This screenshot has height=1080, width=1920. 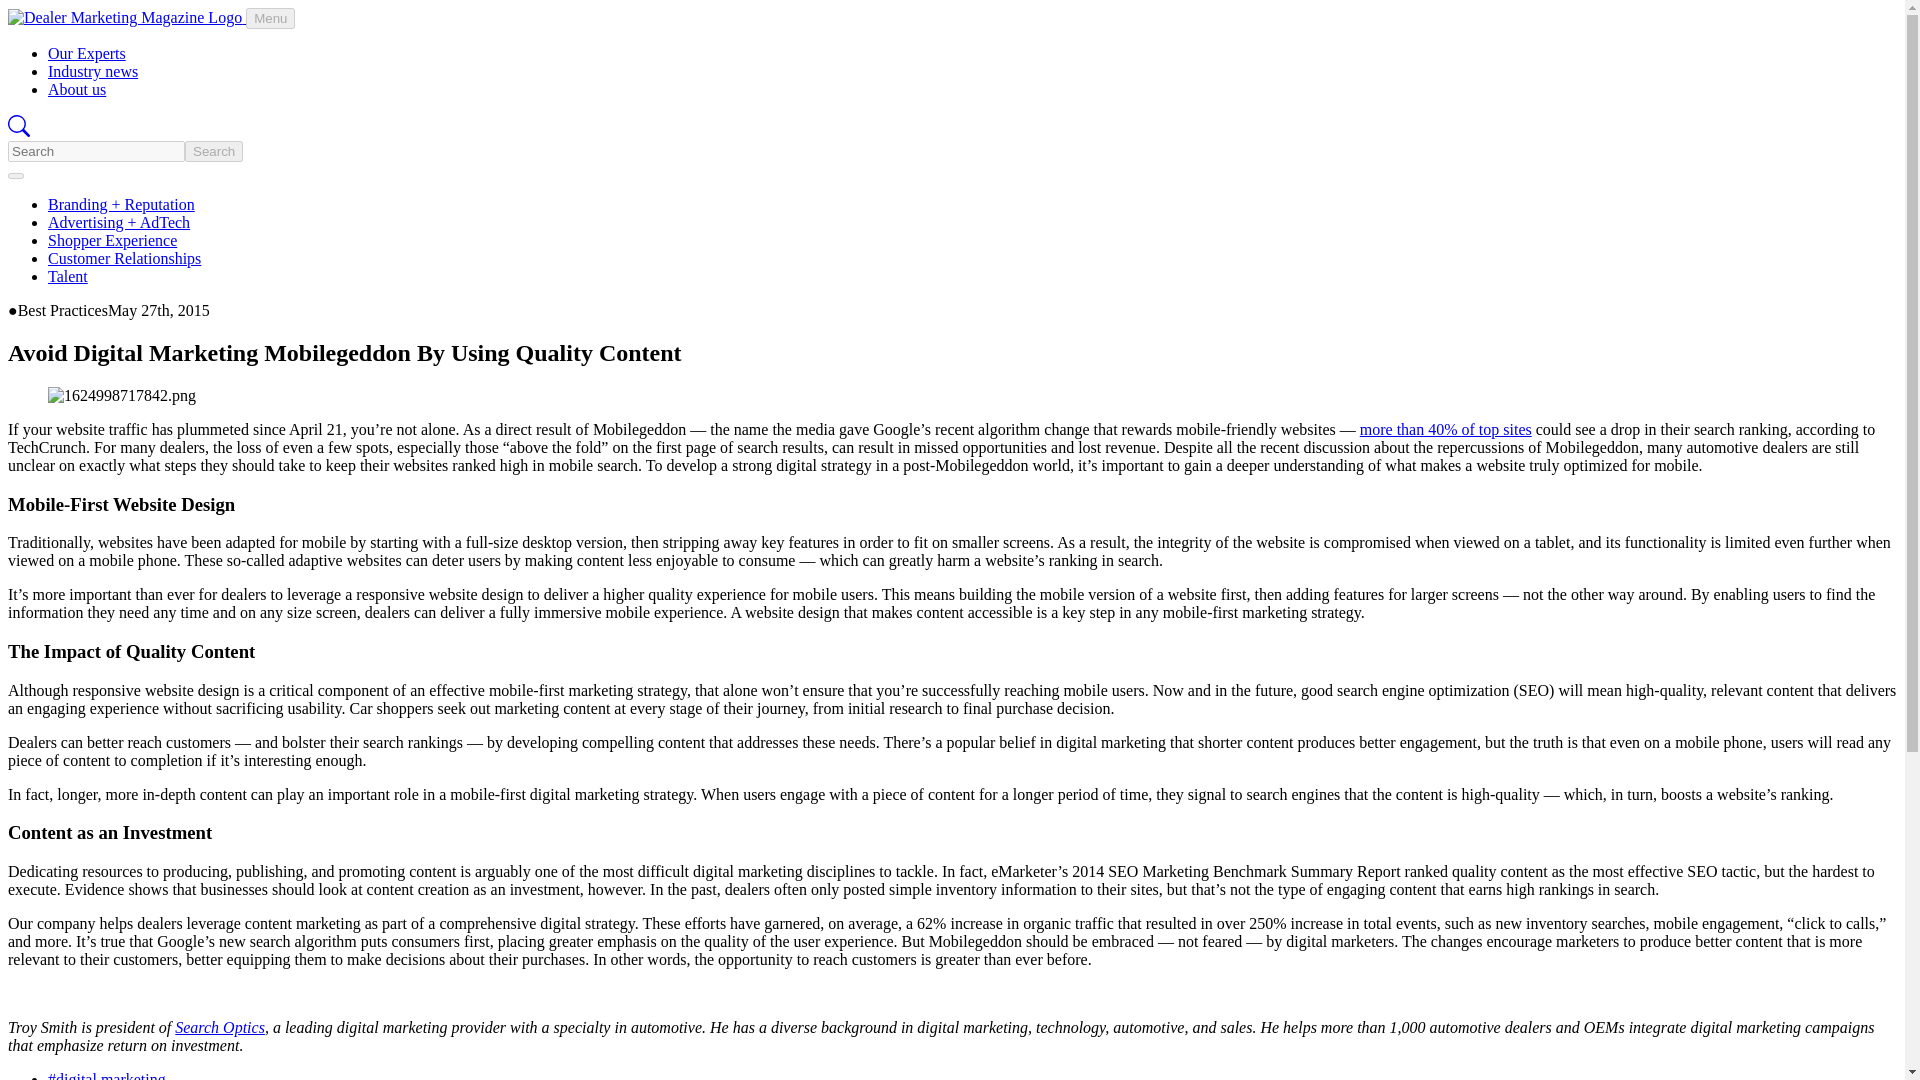 What do you see at coordinates (214, 152) in the screenshot?
I see `Search` at bounding box center [214, 152].